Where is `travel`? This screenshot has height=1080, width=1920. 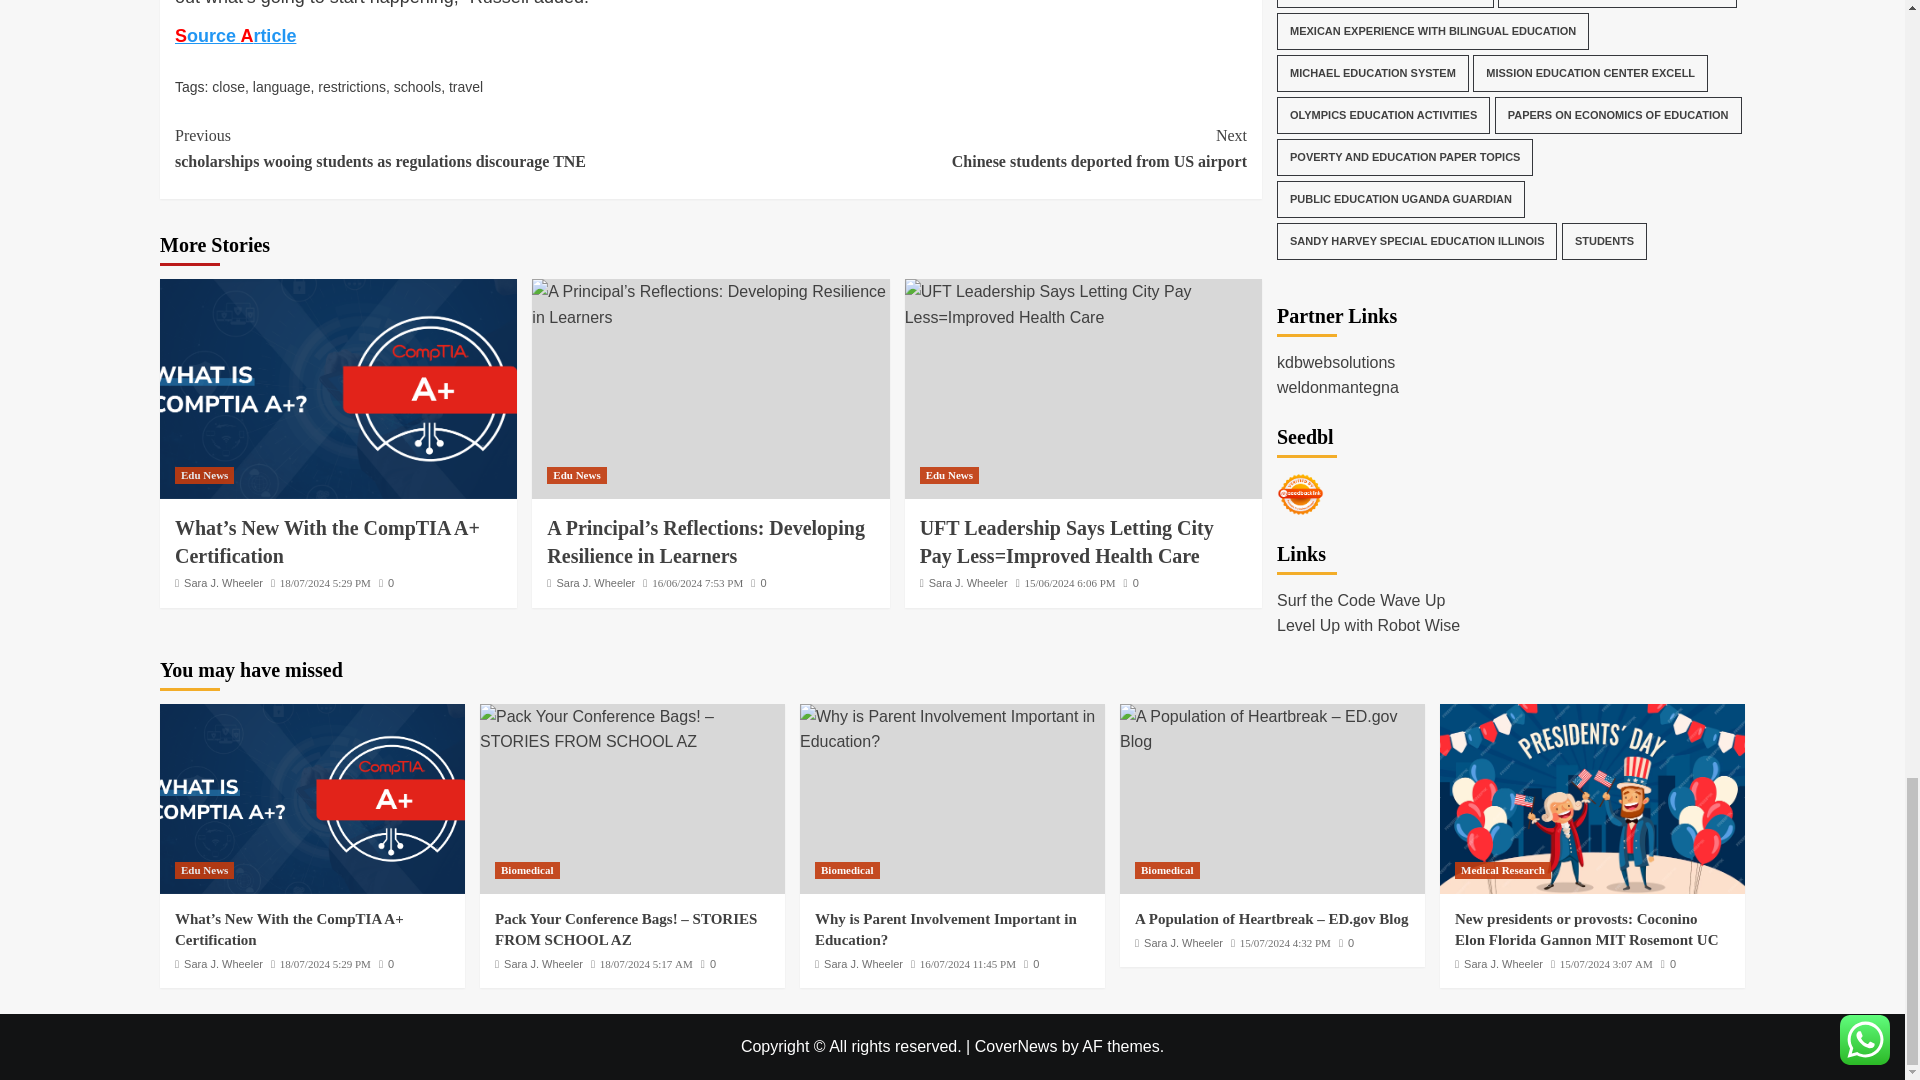 travel is located at coordinates (466, 86).